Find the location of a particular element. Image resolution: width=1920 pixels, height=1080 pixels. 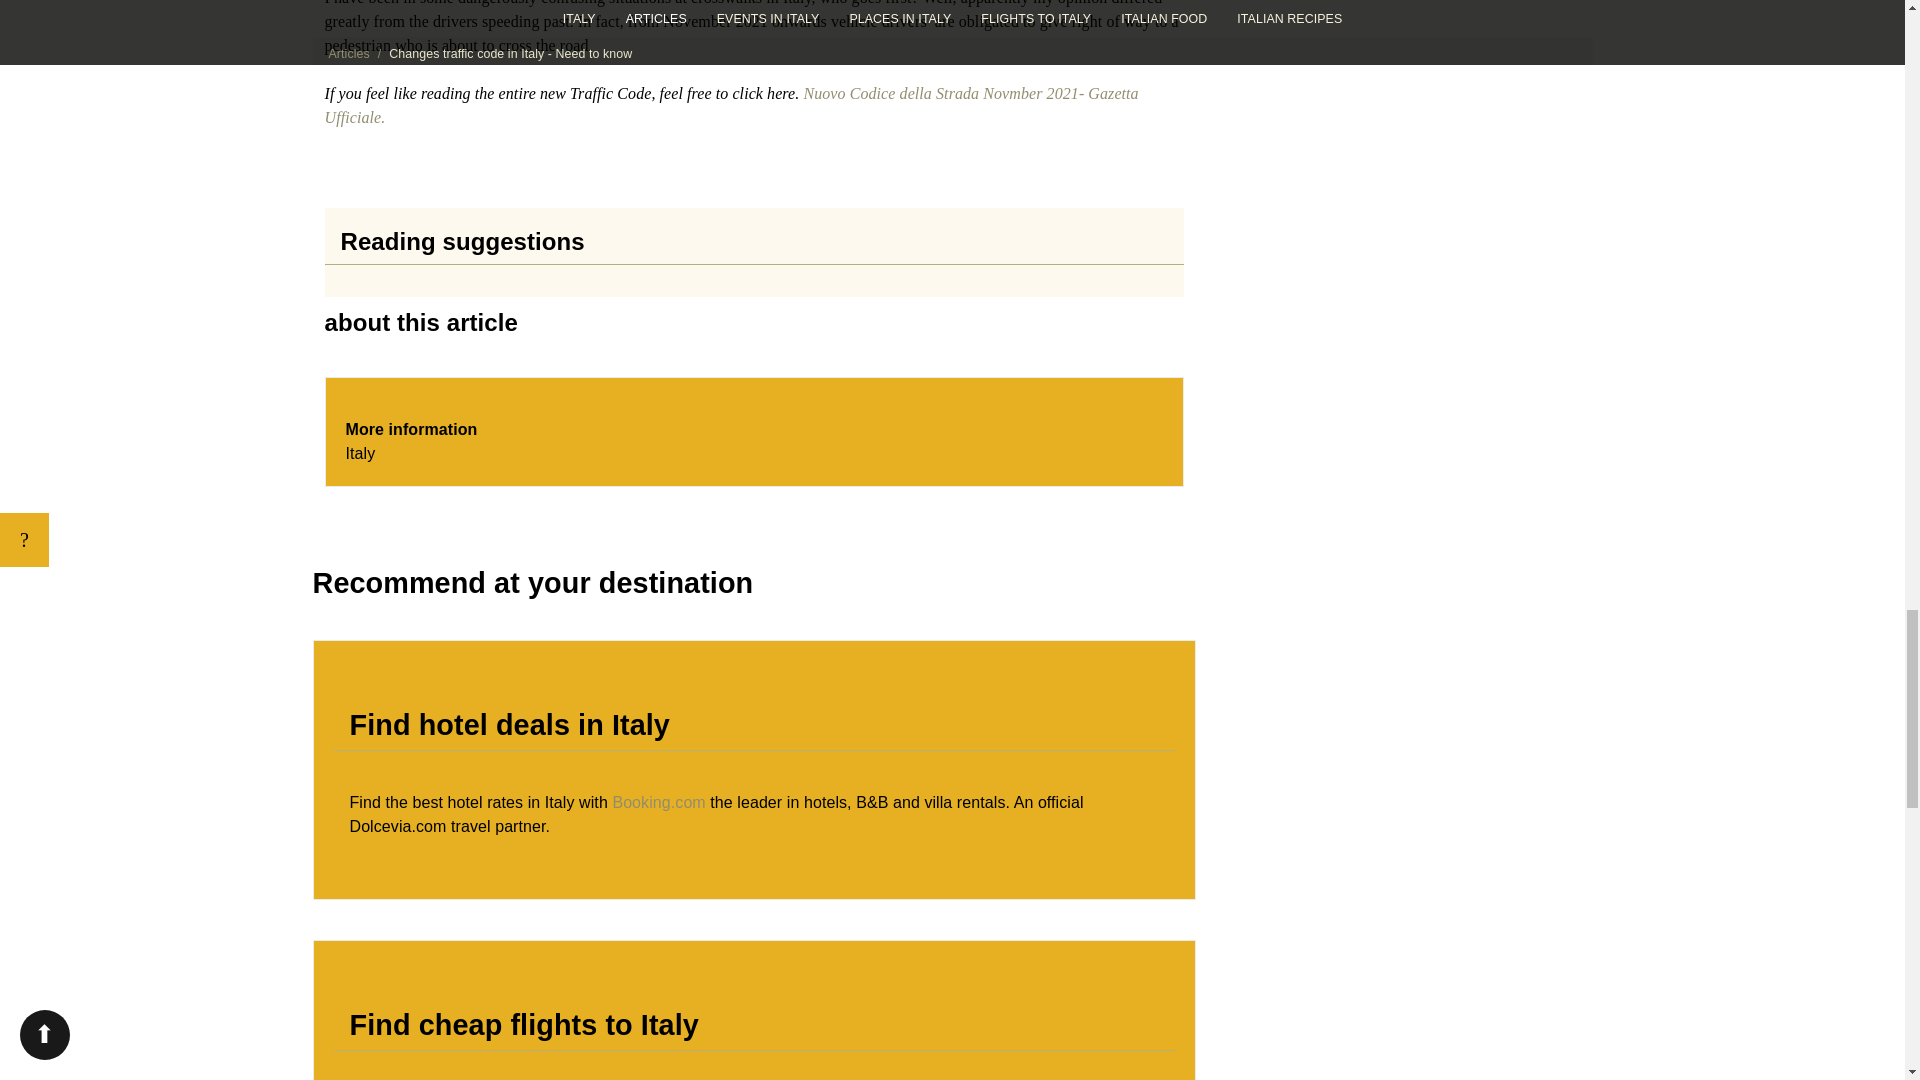

Booking.com is located at coordinates (658, 802).